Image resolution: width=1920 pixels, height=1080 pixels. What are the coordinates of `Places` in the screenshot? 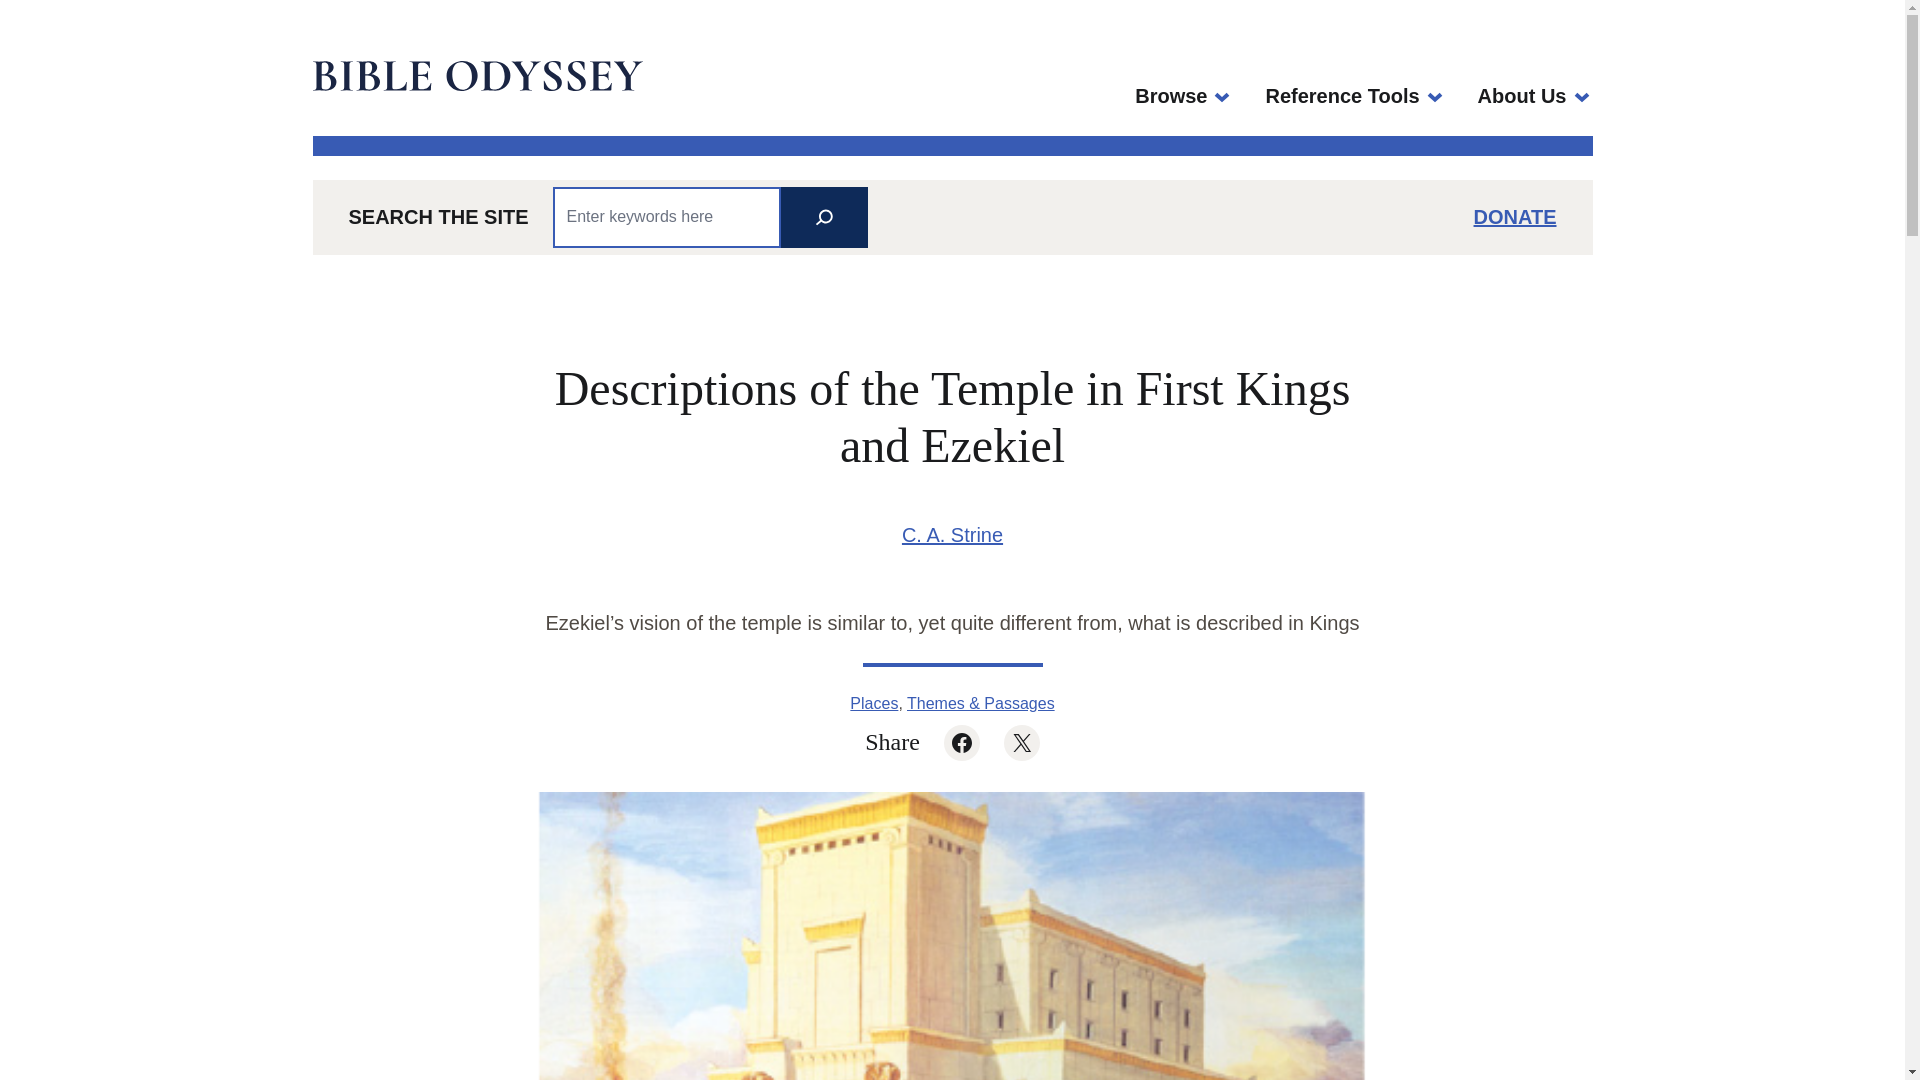 It's located at (874, 703).